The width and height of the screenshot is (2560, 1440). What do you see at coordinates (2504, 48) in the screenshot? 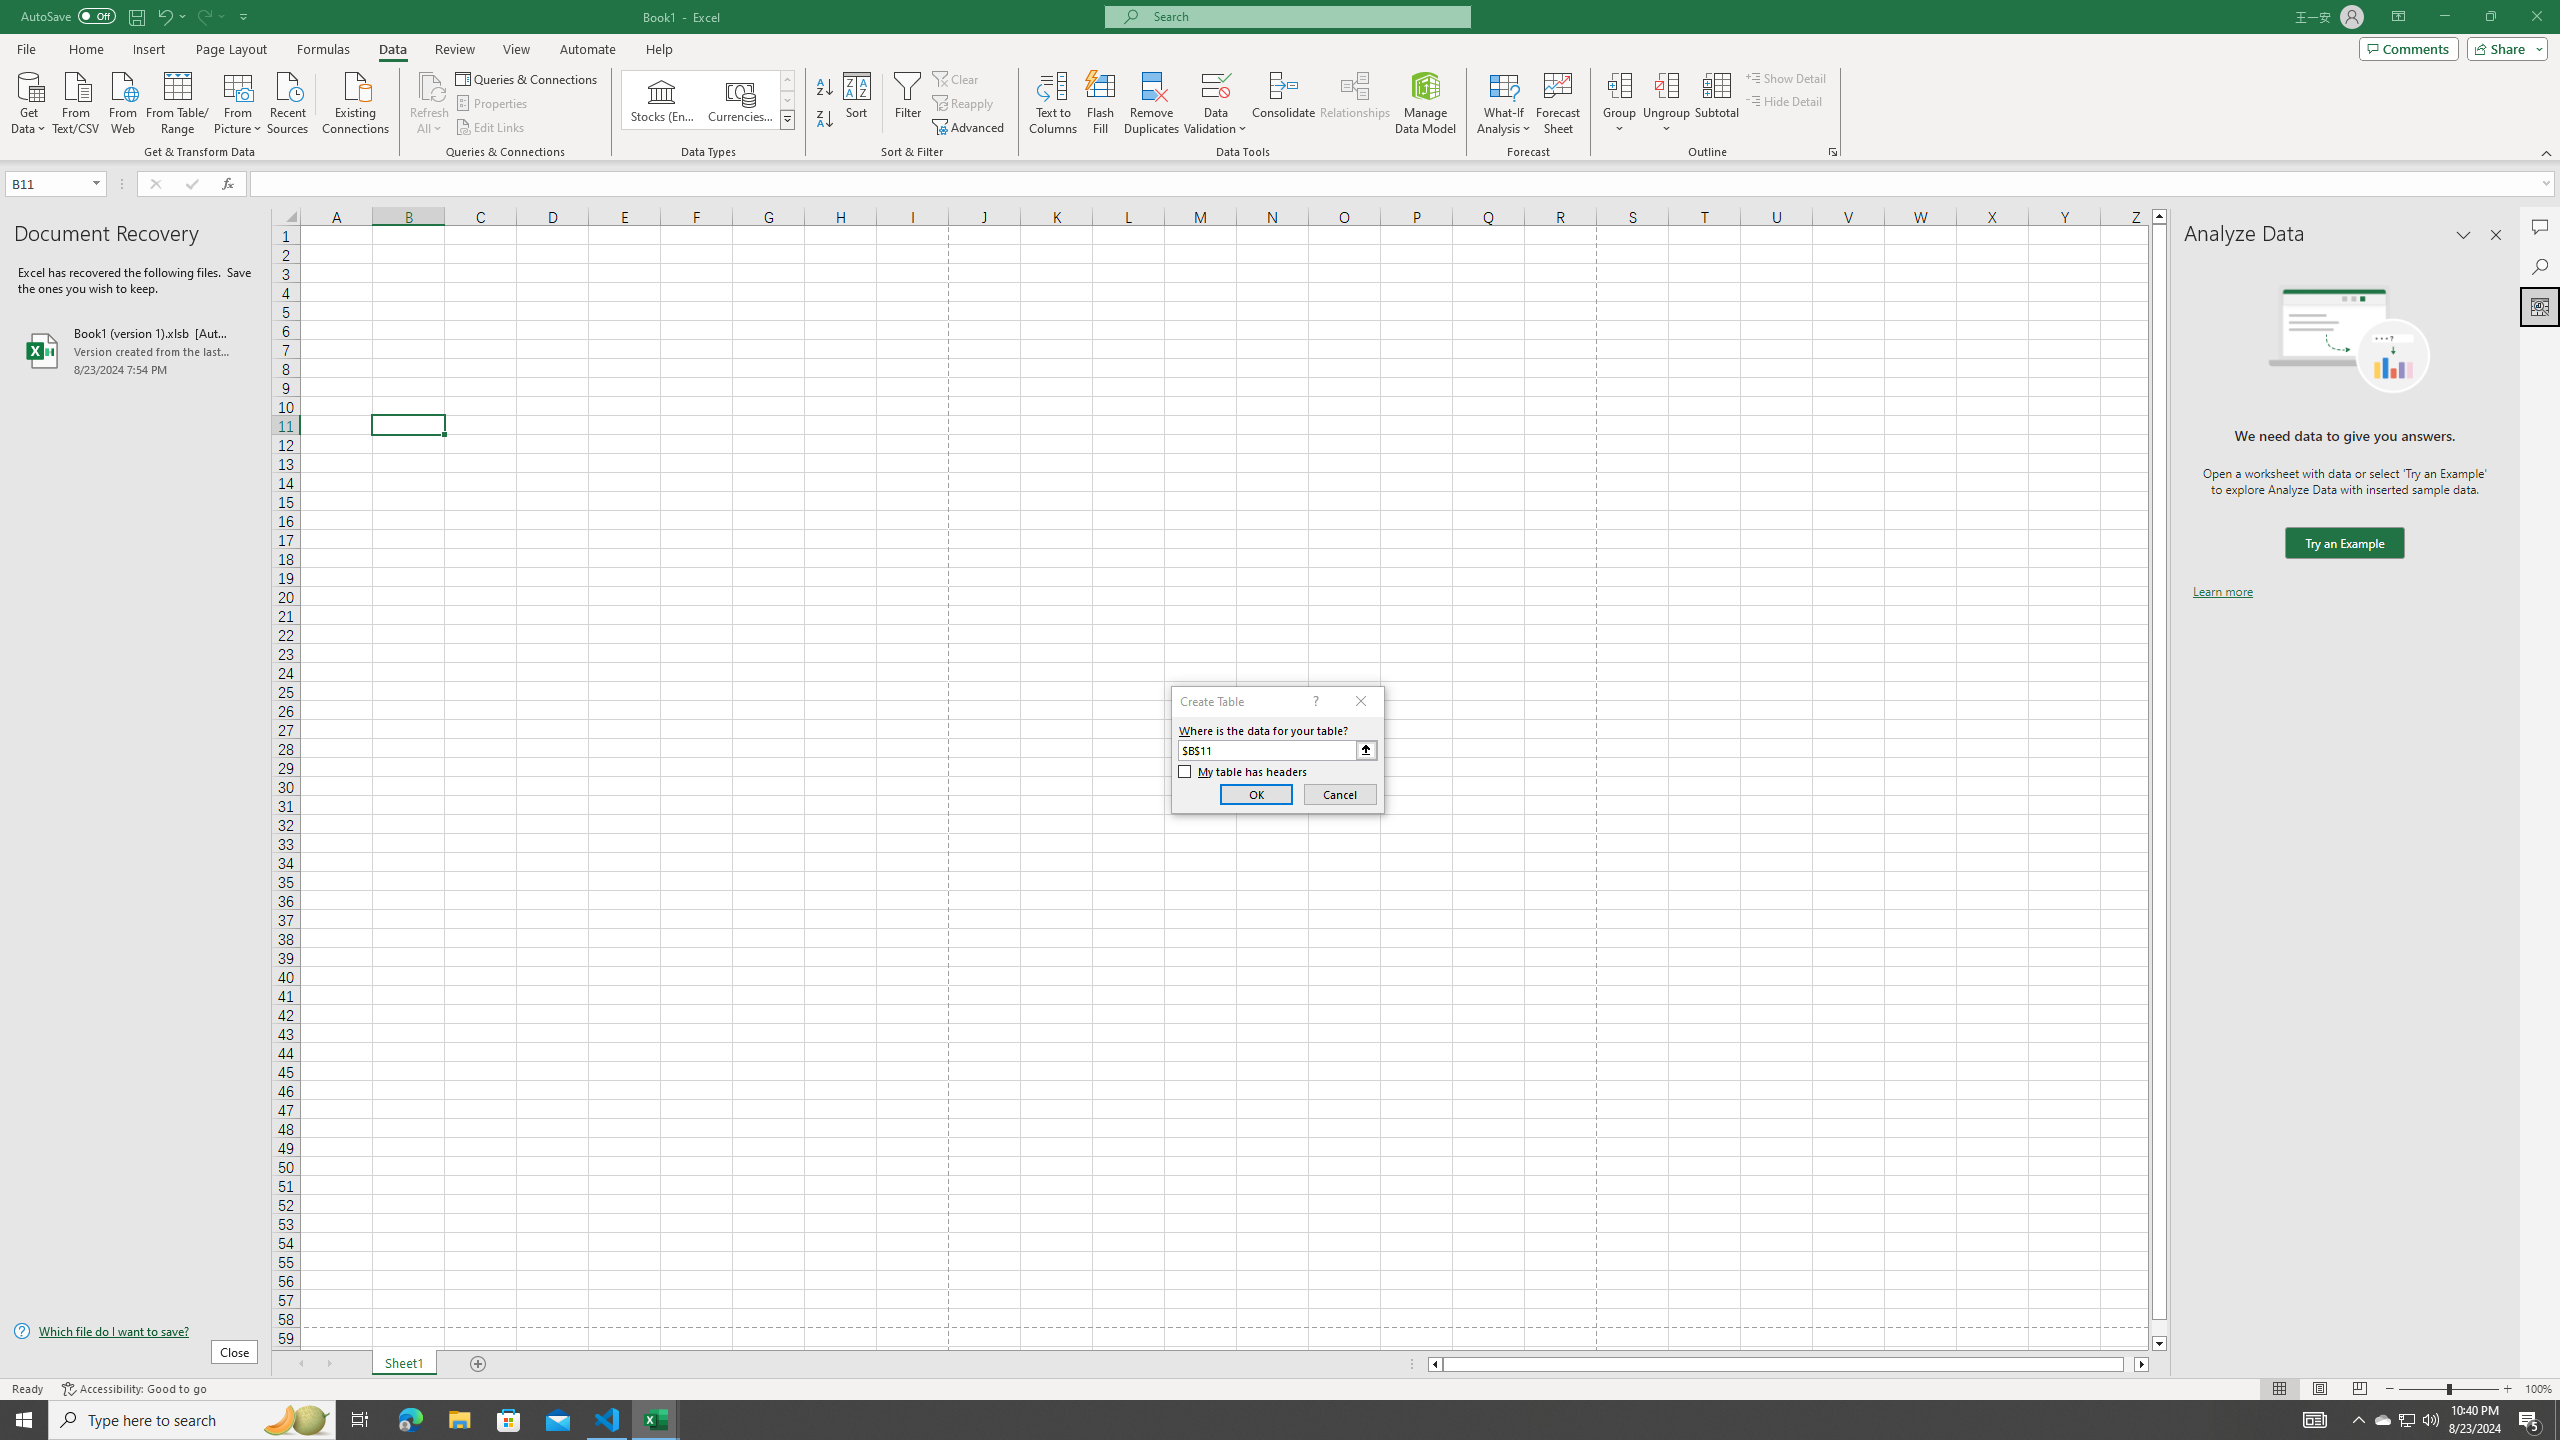
I see `Share` at bounding box center [2504, 48].